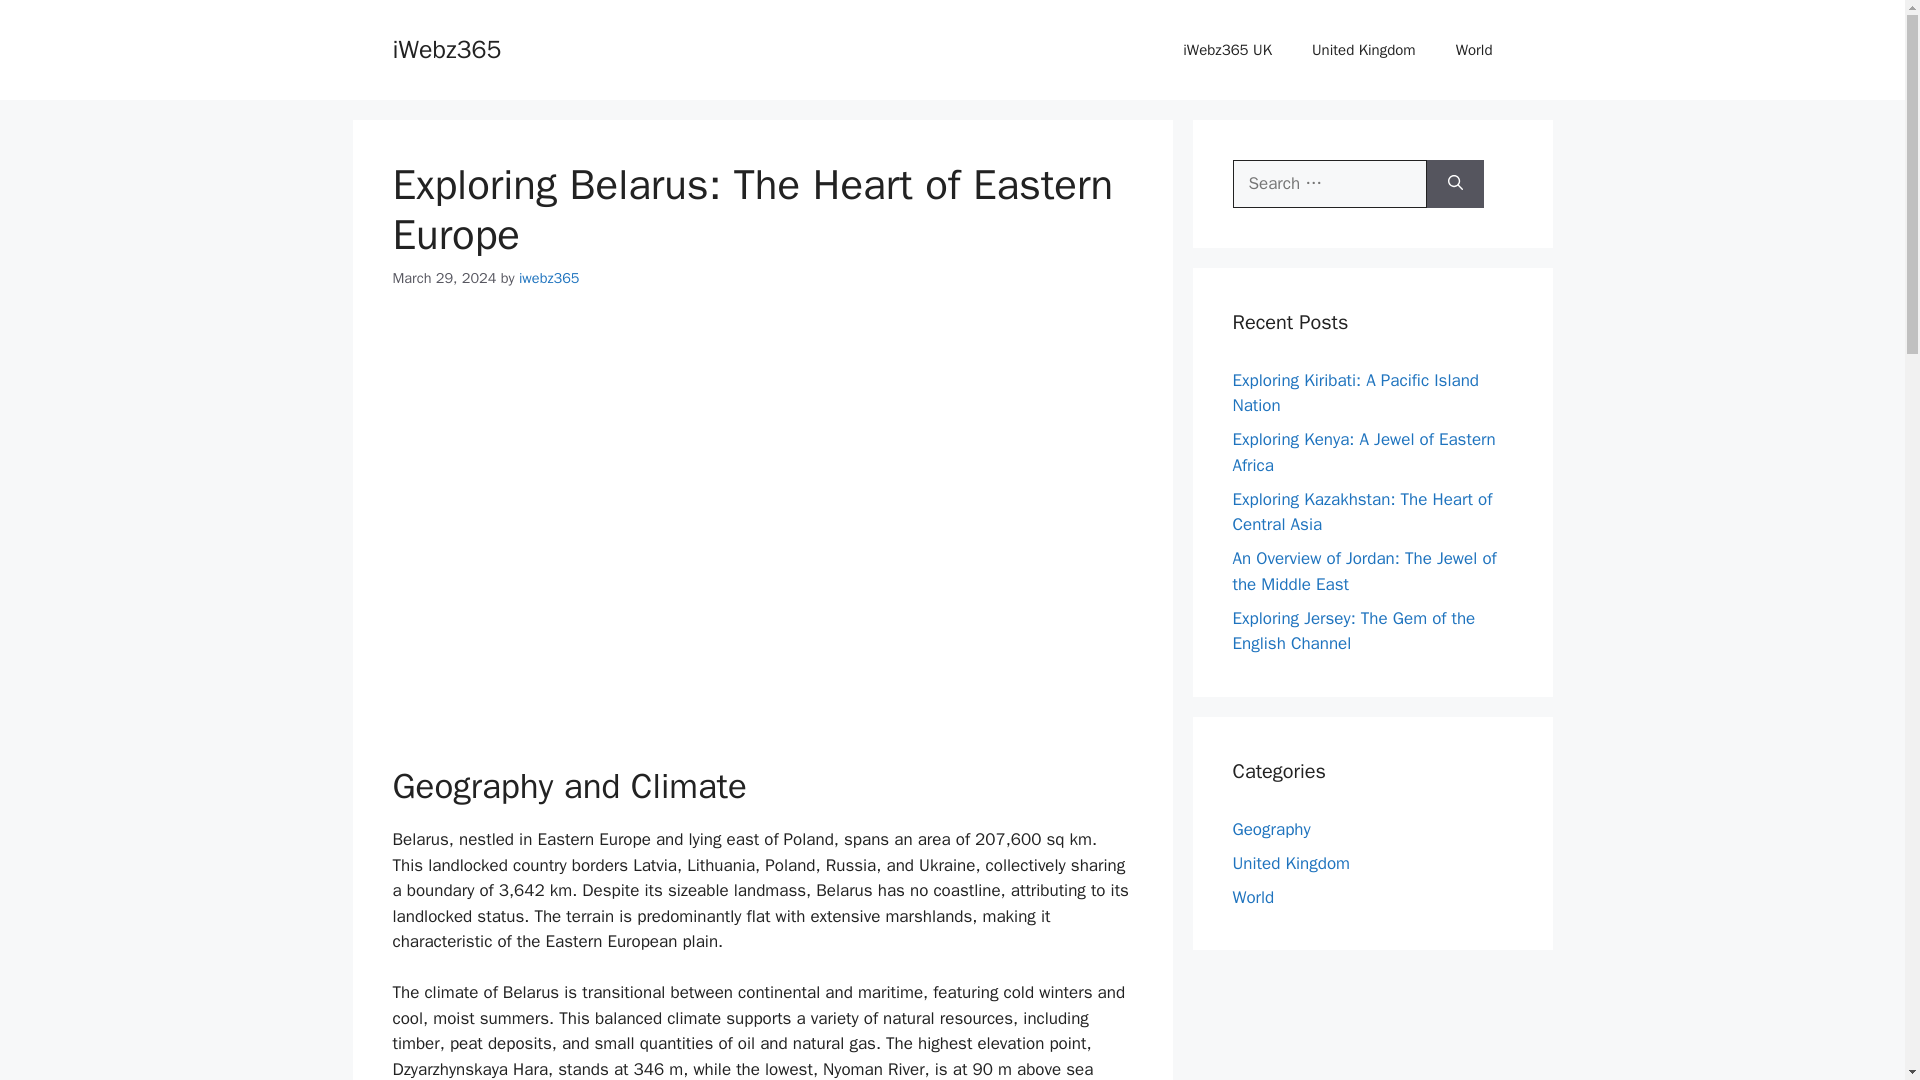  Describe the element at coordinates (446, 48) in the screenshot. I see `iWebz365` at that location.